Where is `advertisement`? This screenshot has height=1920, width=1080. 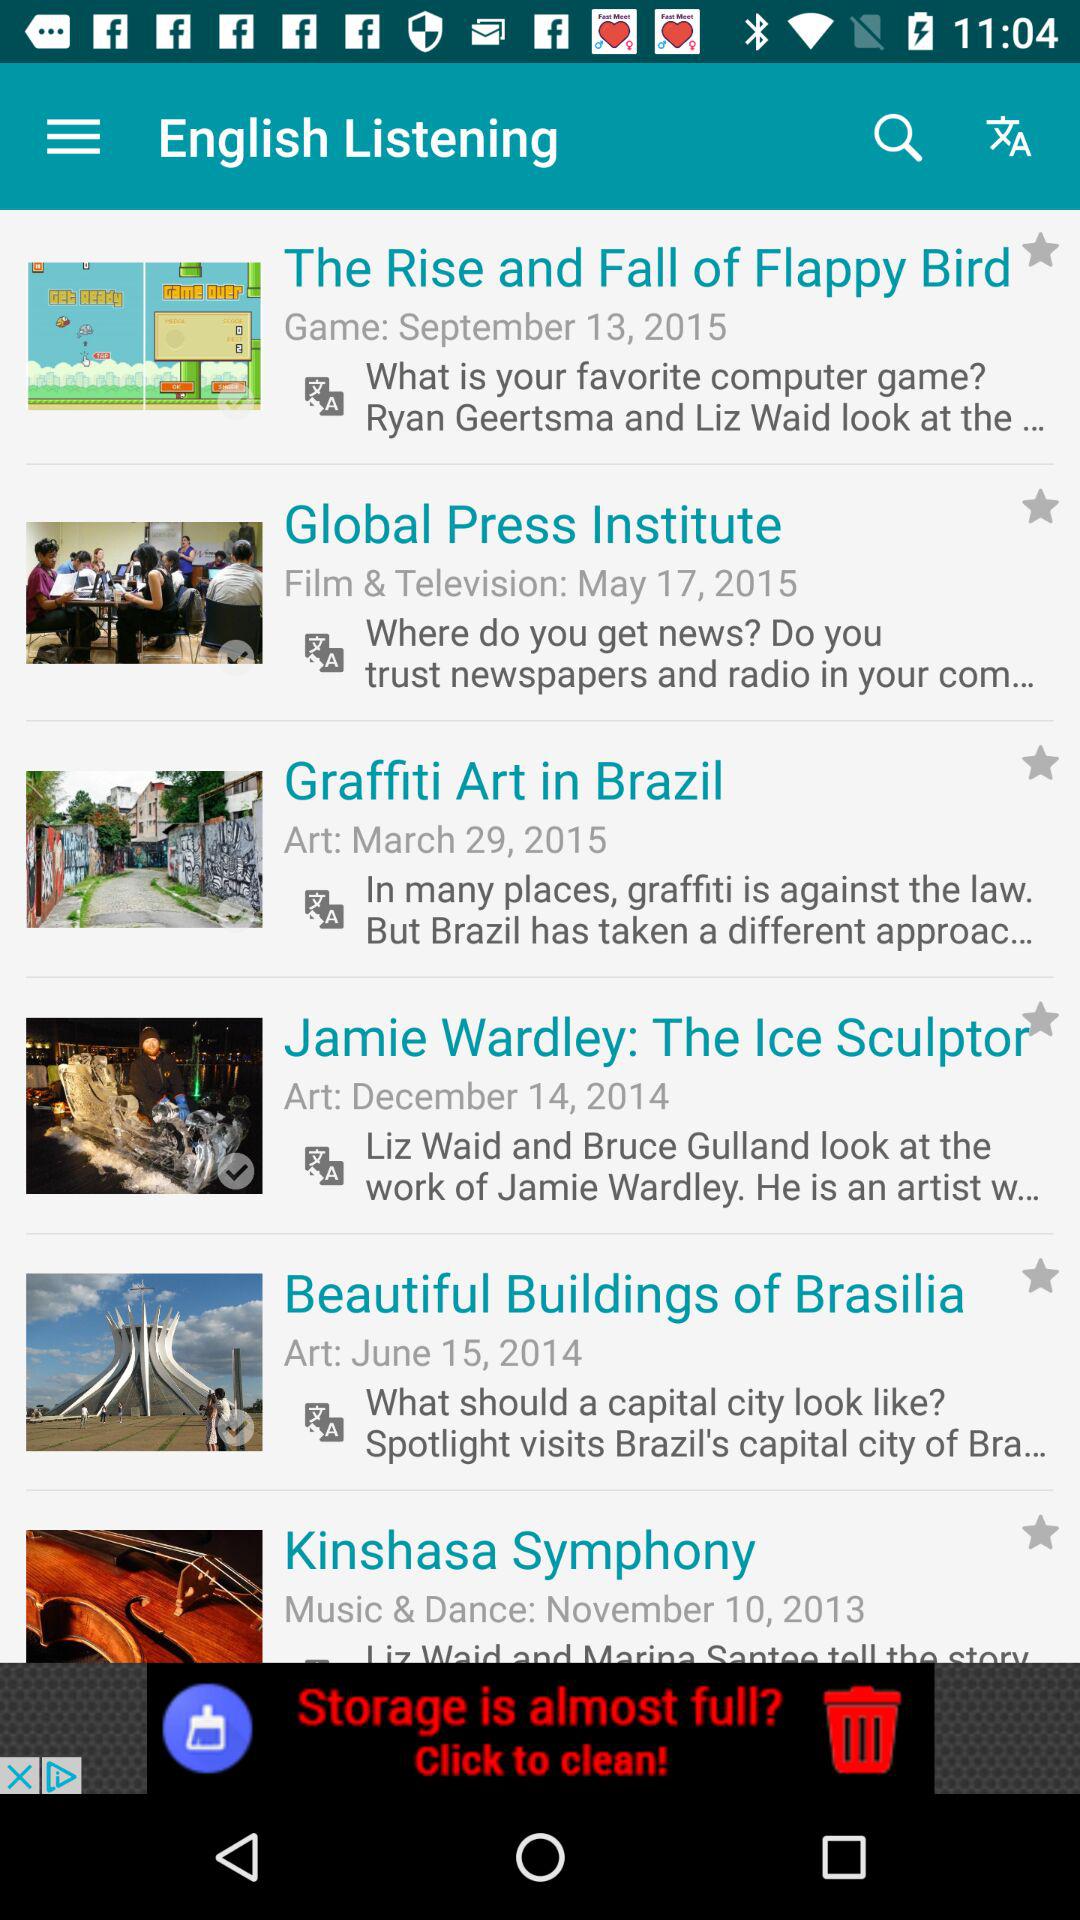
advertisement is located at coordinates (540, 1728).